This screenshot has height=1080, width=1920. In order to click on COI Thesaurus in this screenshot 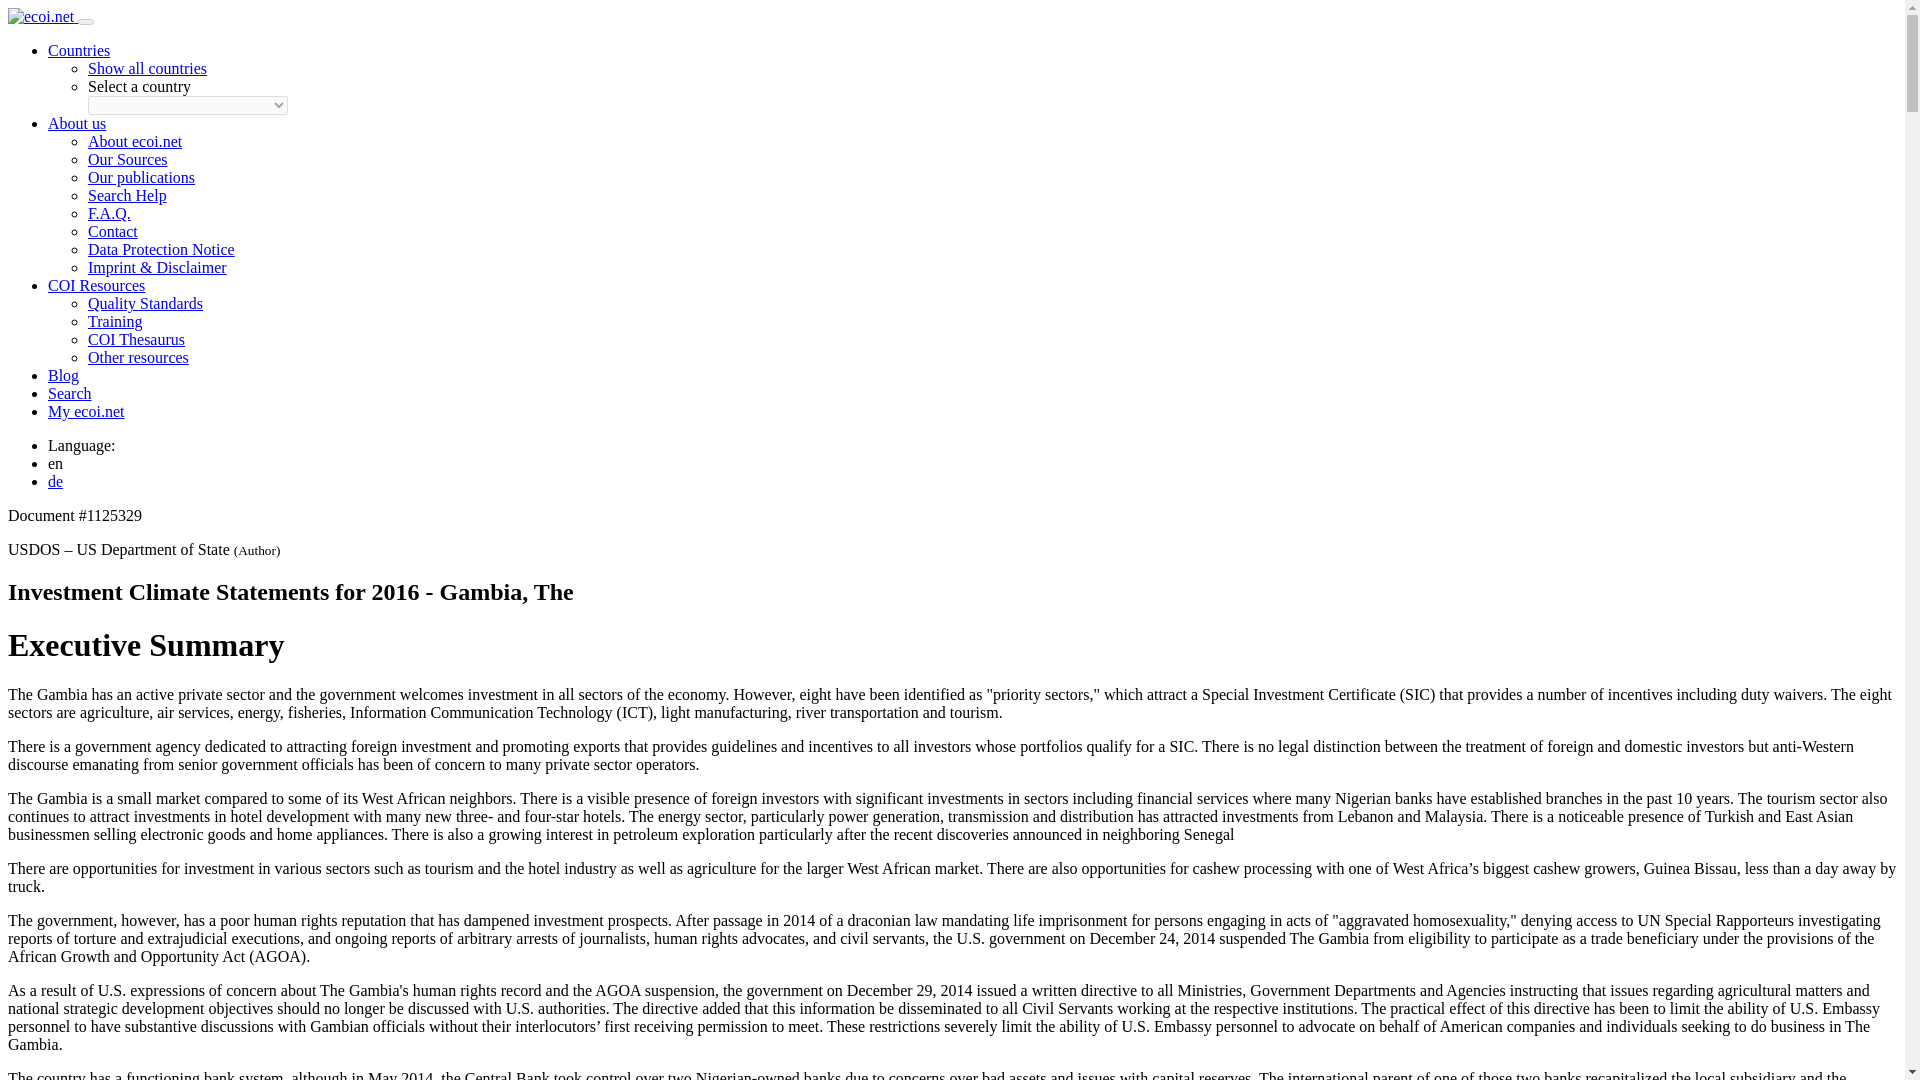, I will do `click(136, 338)`.